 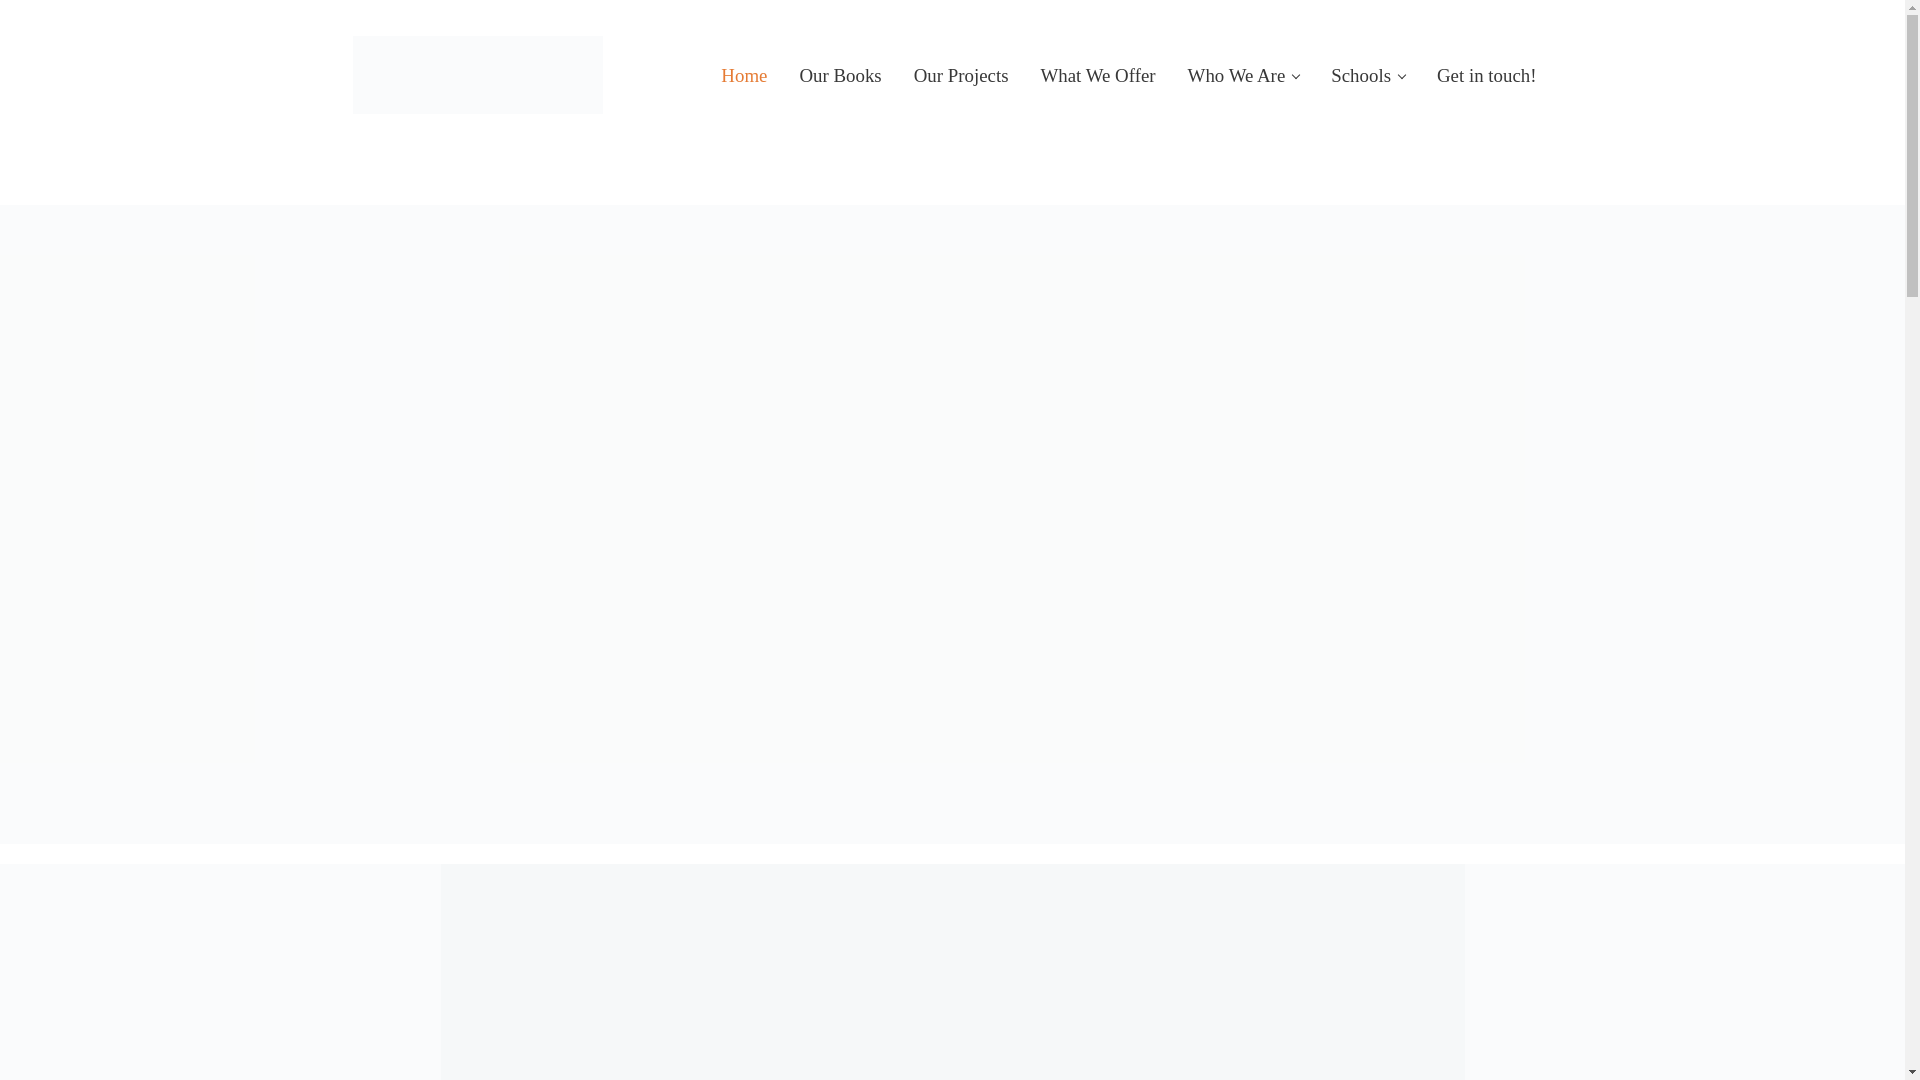 I want to click on Home, so click(x=744, y=74).